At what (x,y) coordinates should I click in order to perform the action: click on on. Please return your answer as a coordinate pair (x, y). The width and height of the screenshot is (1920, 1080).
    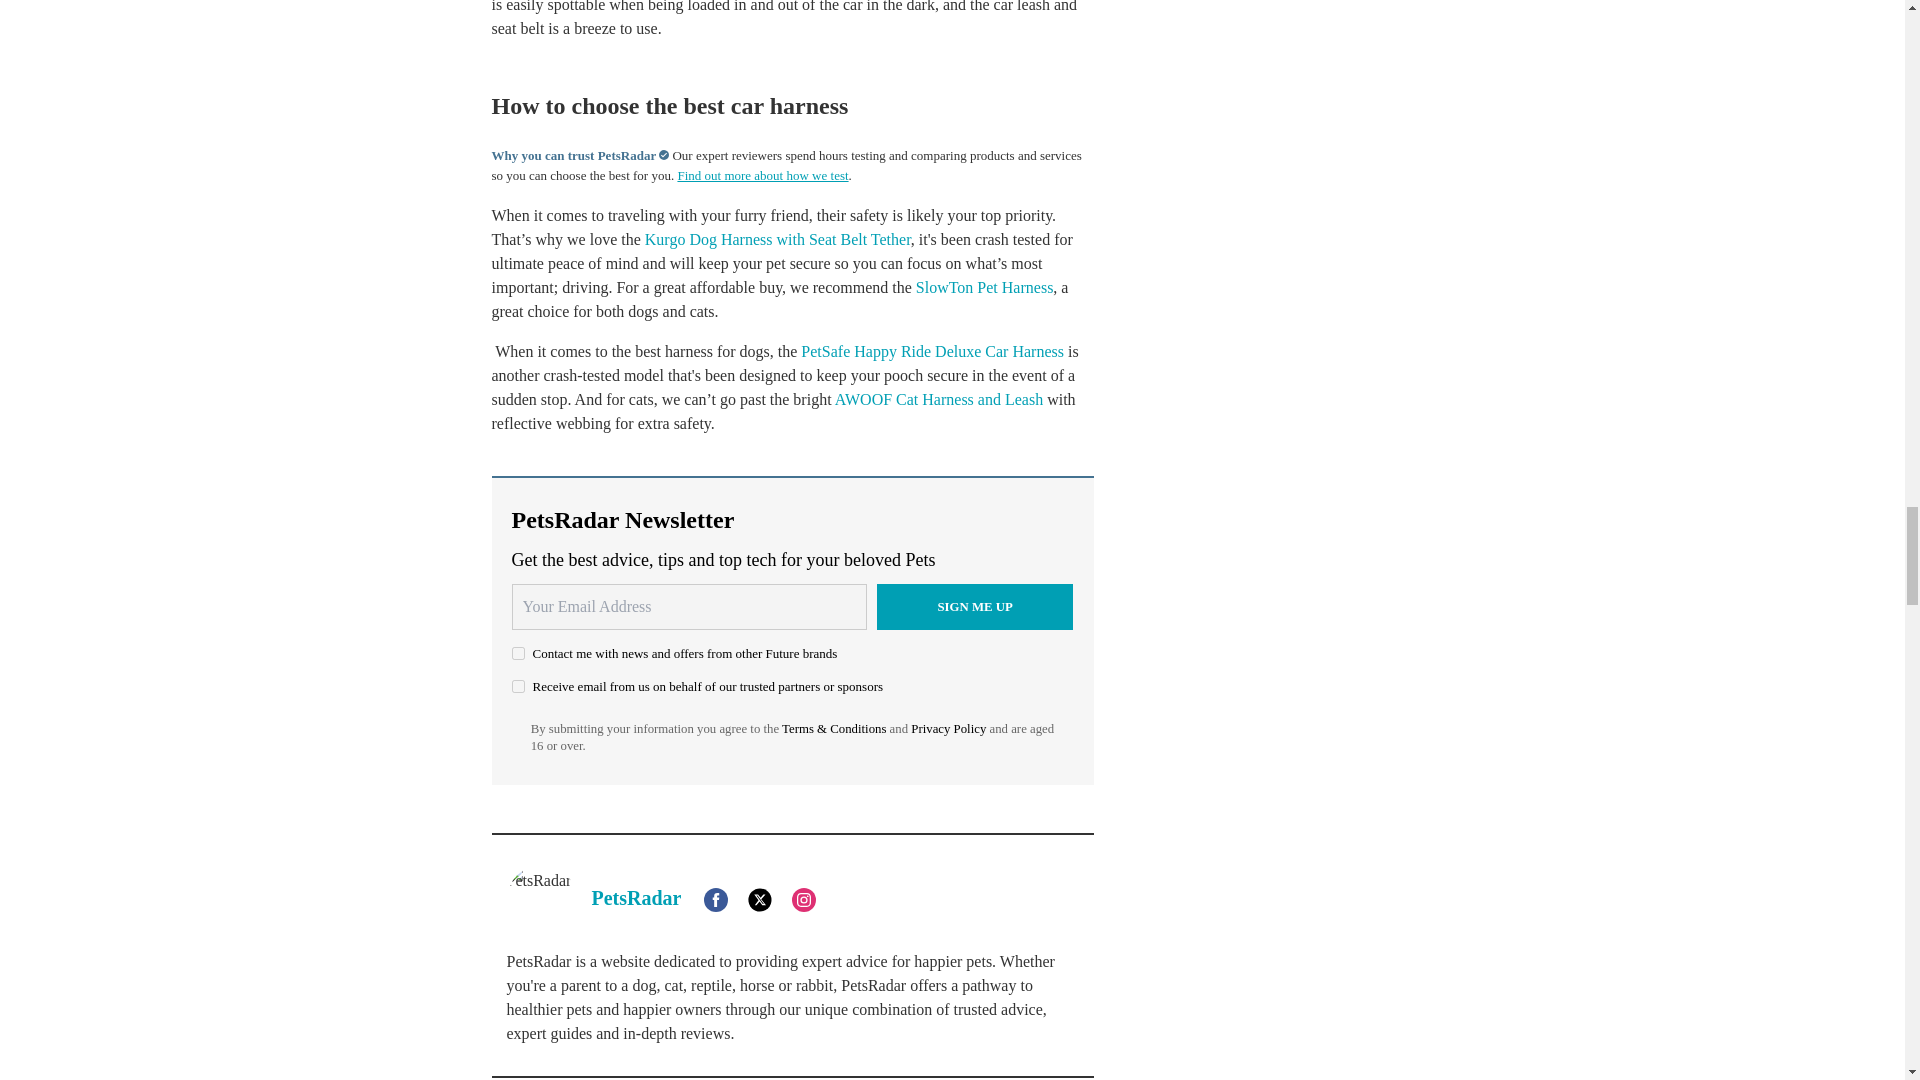
    Looking at the image, I should click on (518, 686).